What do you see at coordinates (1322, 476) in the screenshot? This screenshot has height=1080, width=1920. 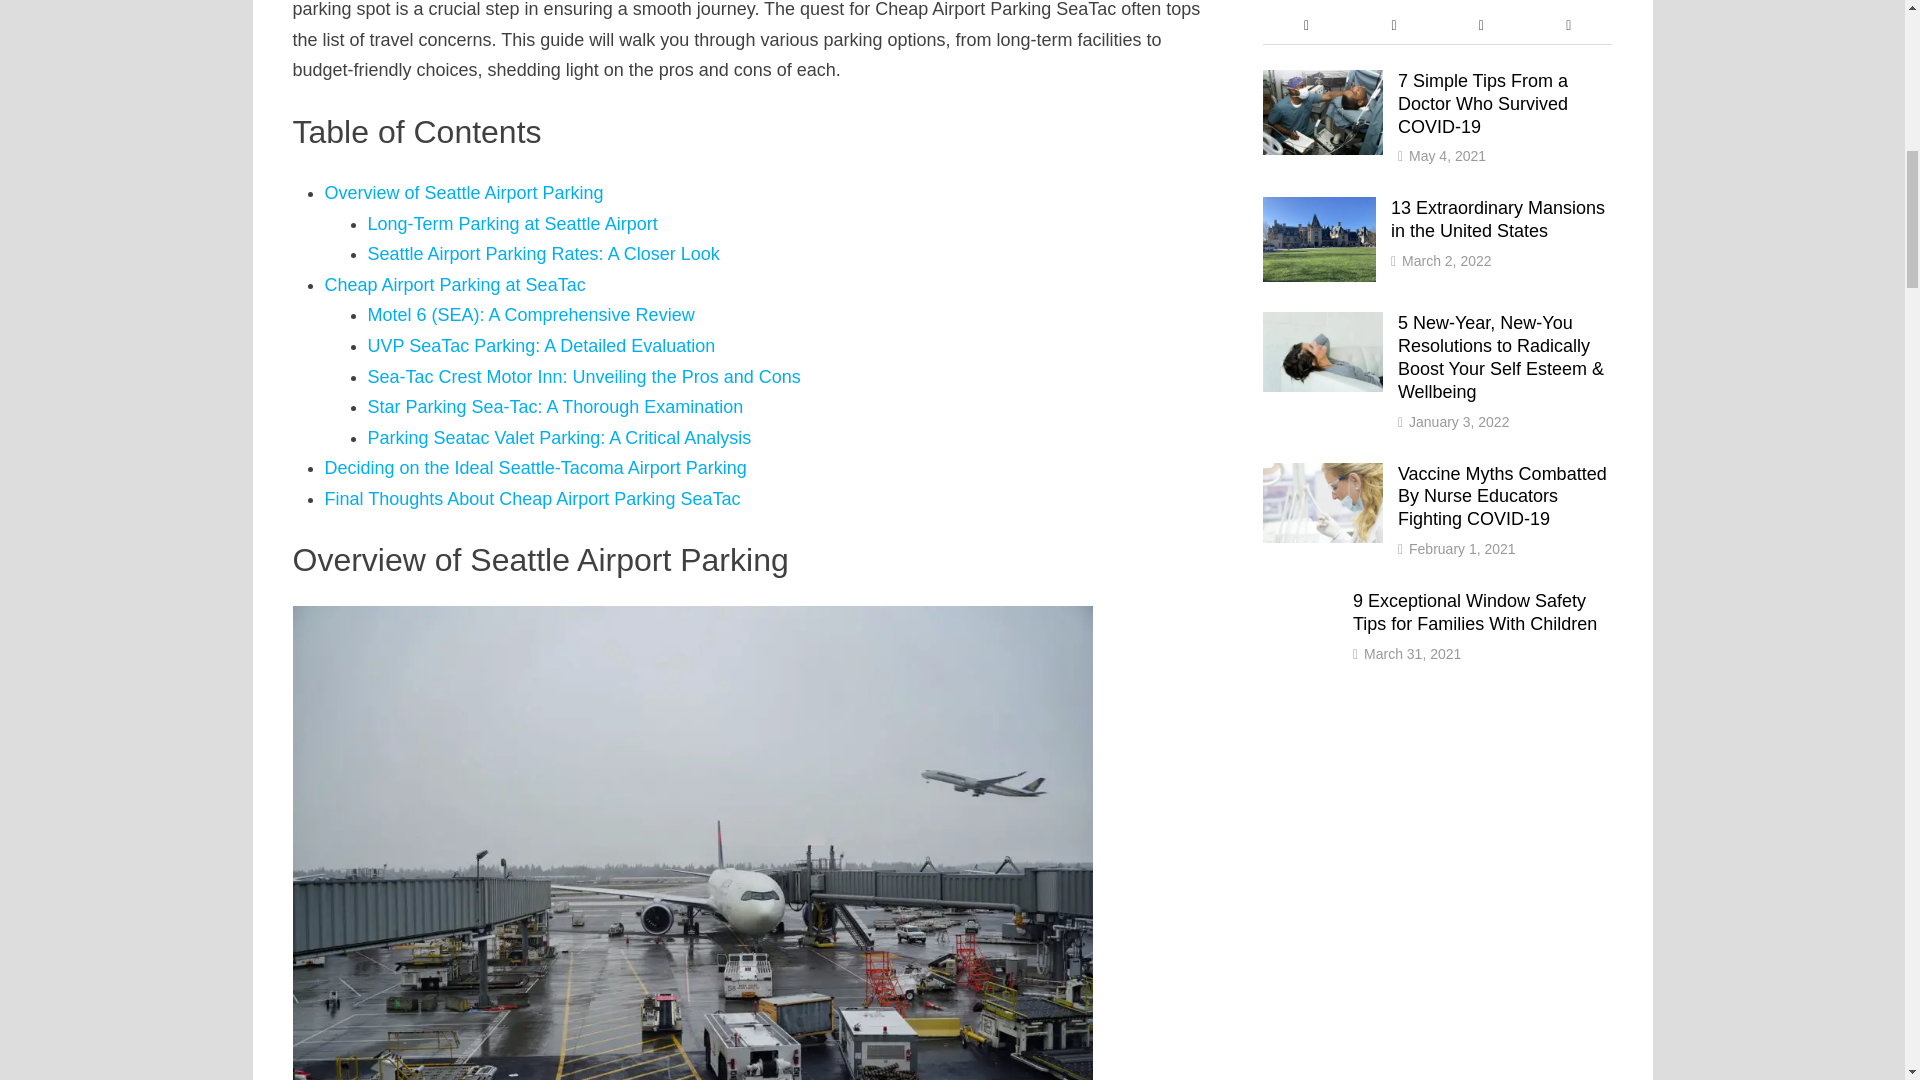 I see `Vaccine Myths Combatted By Nurse Educators Fighting COVID-19` at bounding box center [1322, 476].